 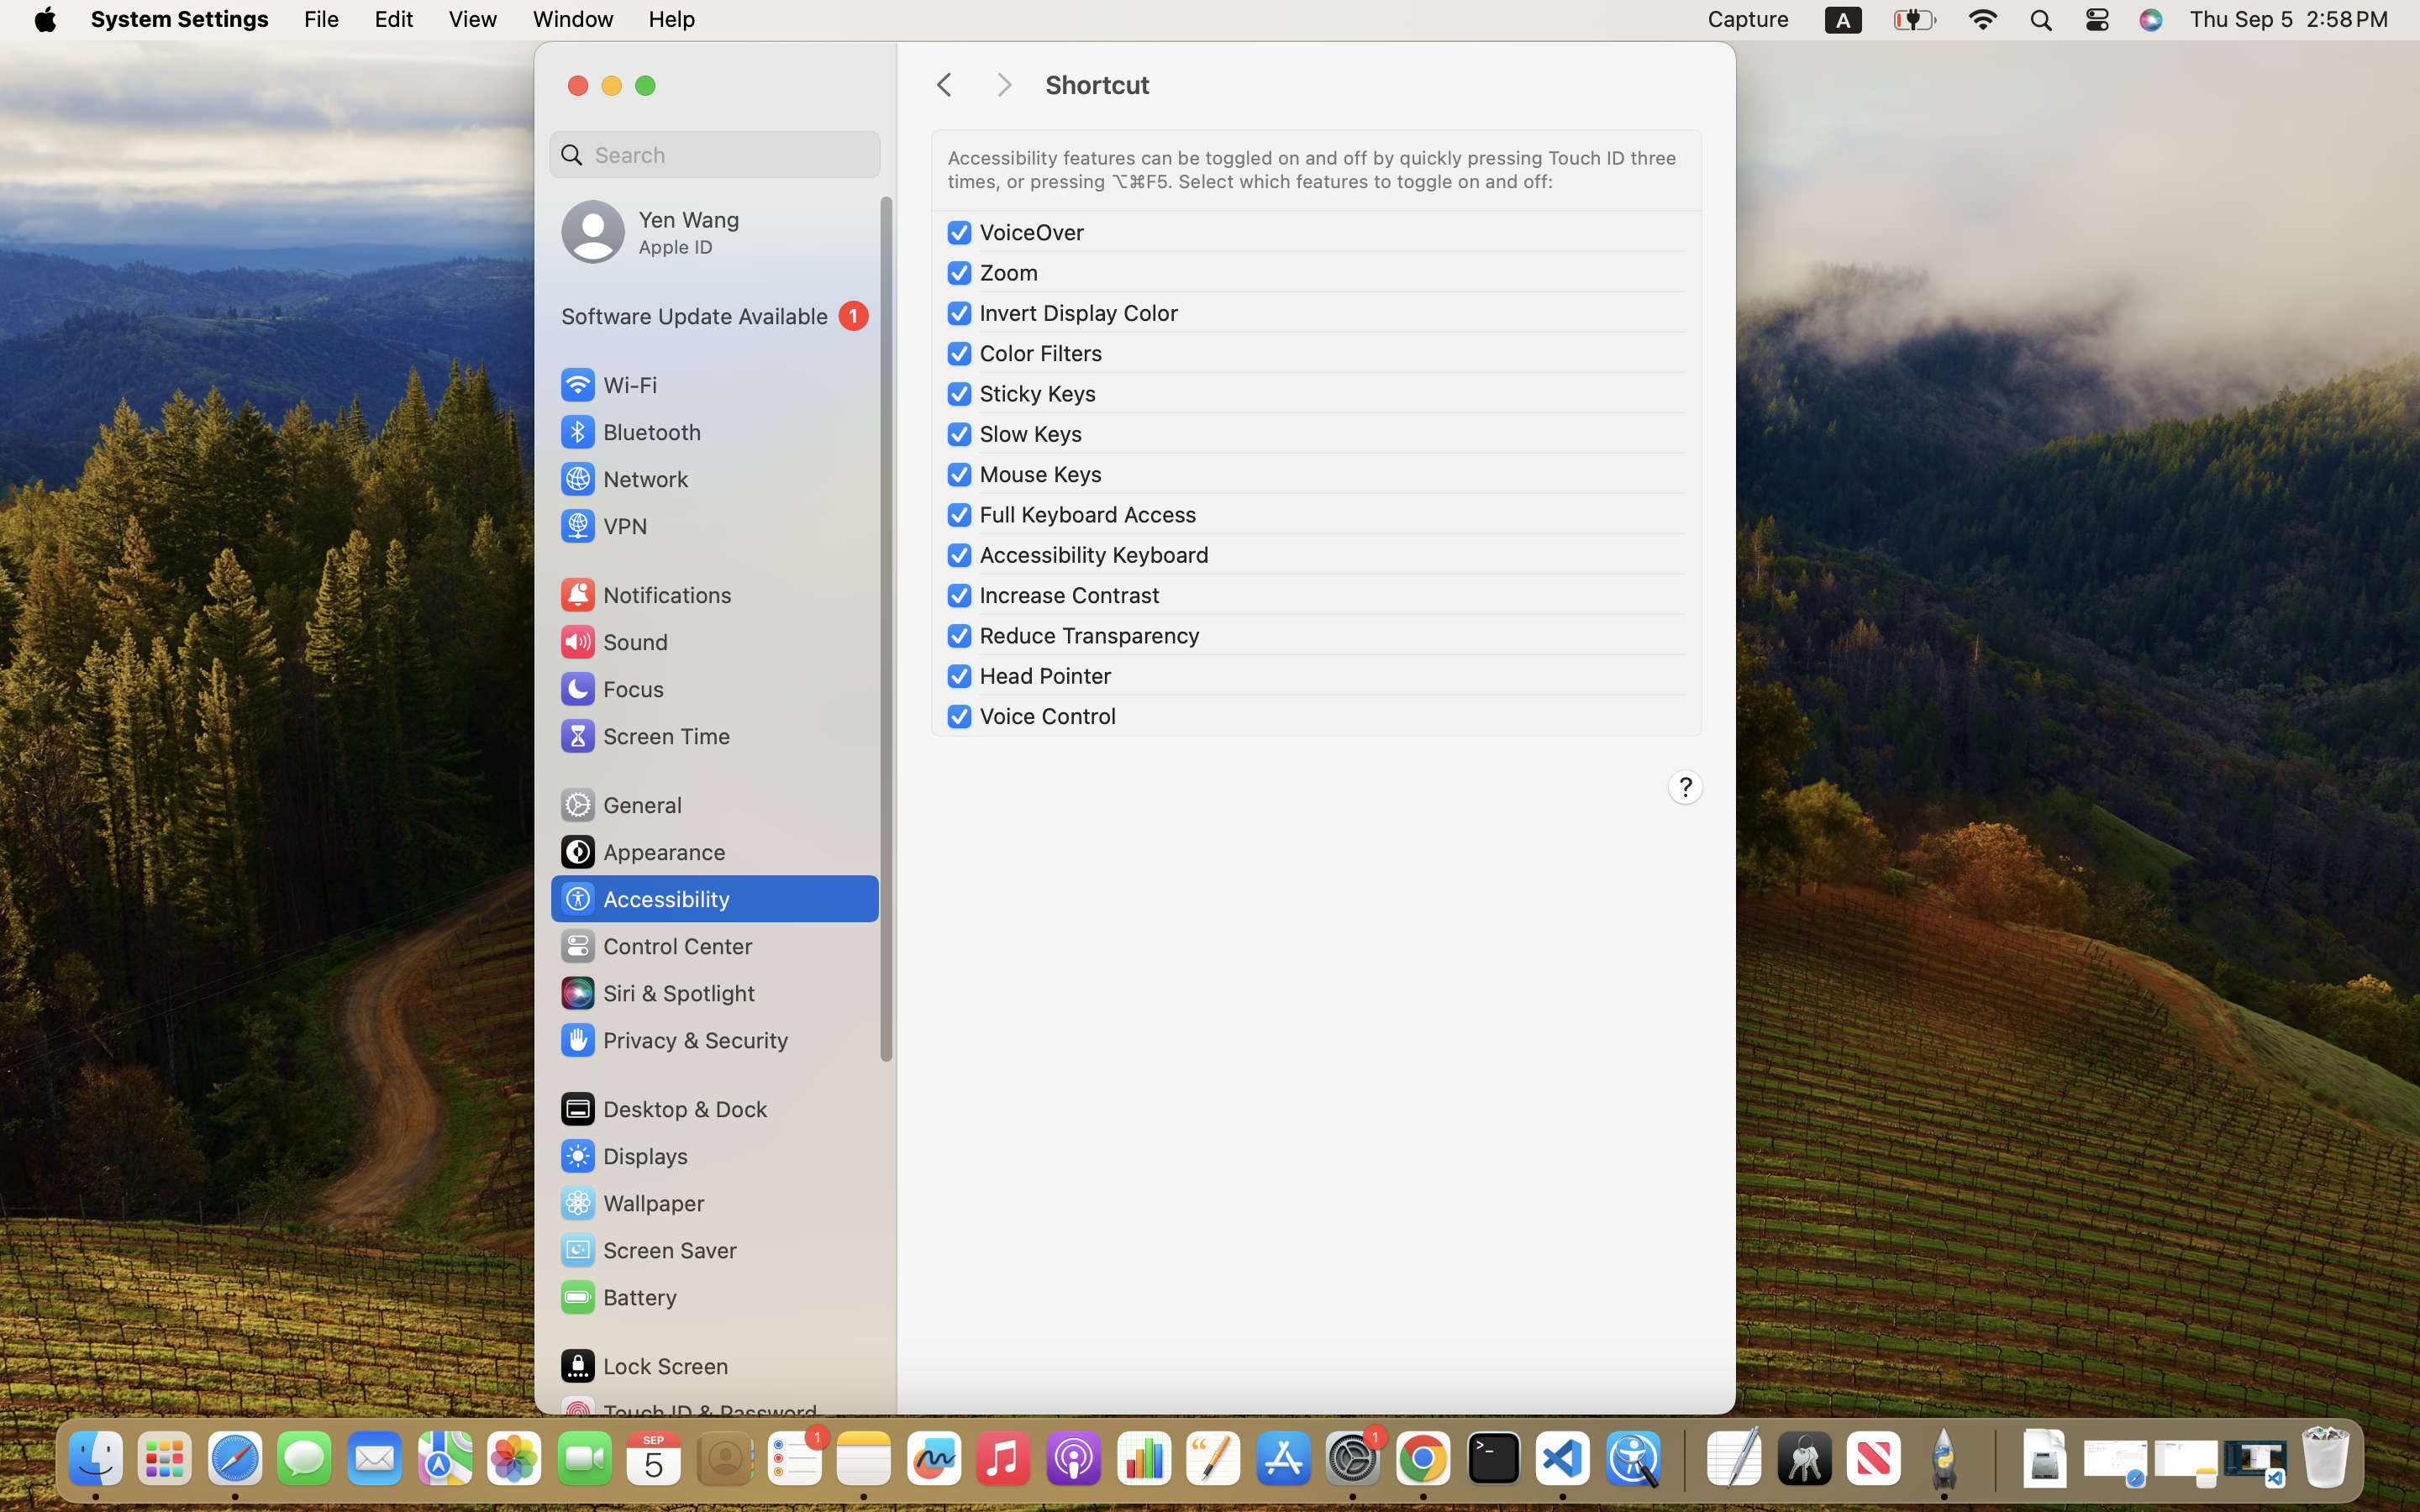 I want to click on VPN, so click(x=602, y=526).